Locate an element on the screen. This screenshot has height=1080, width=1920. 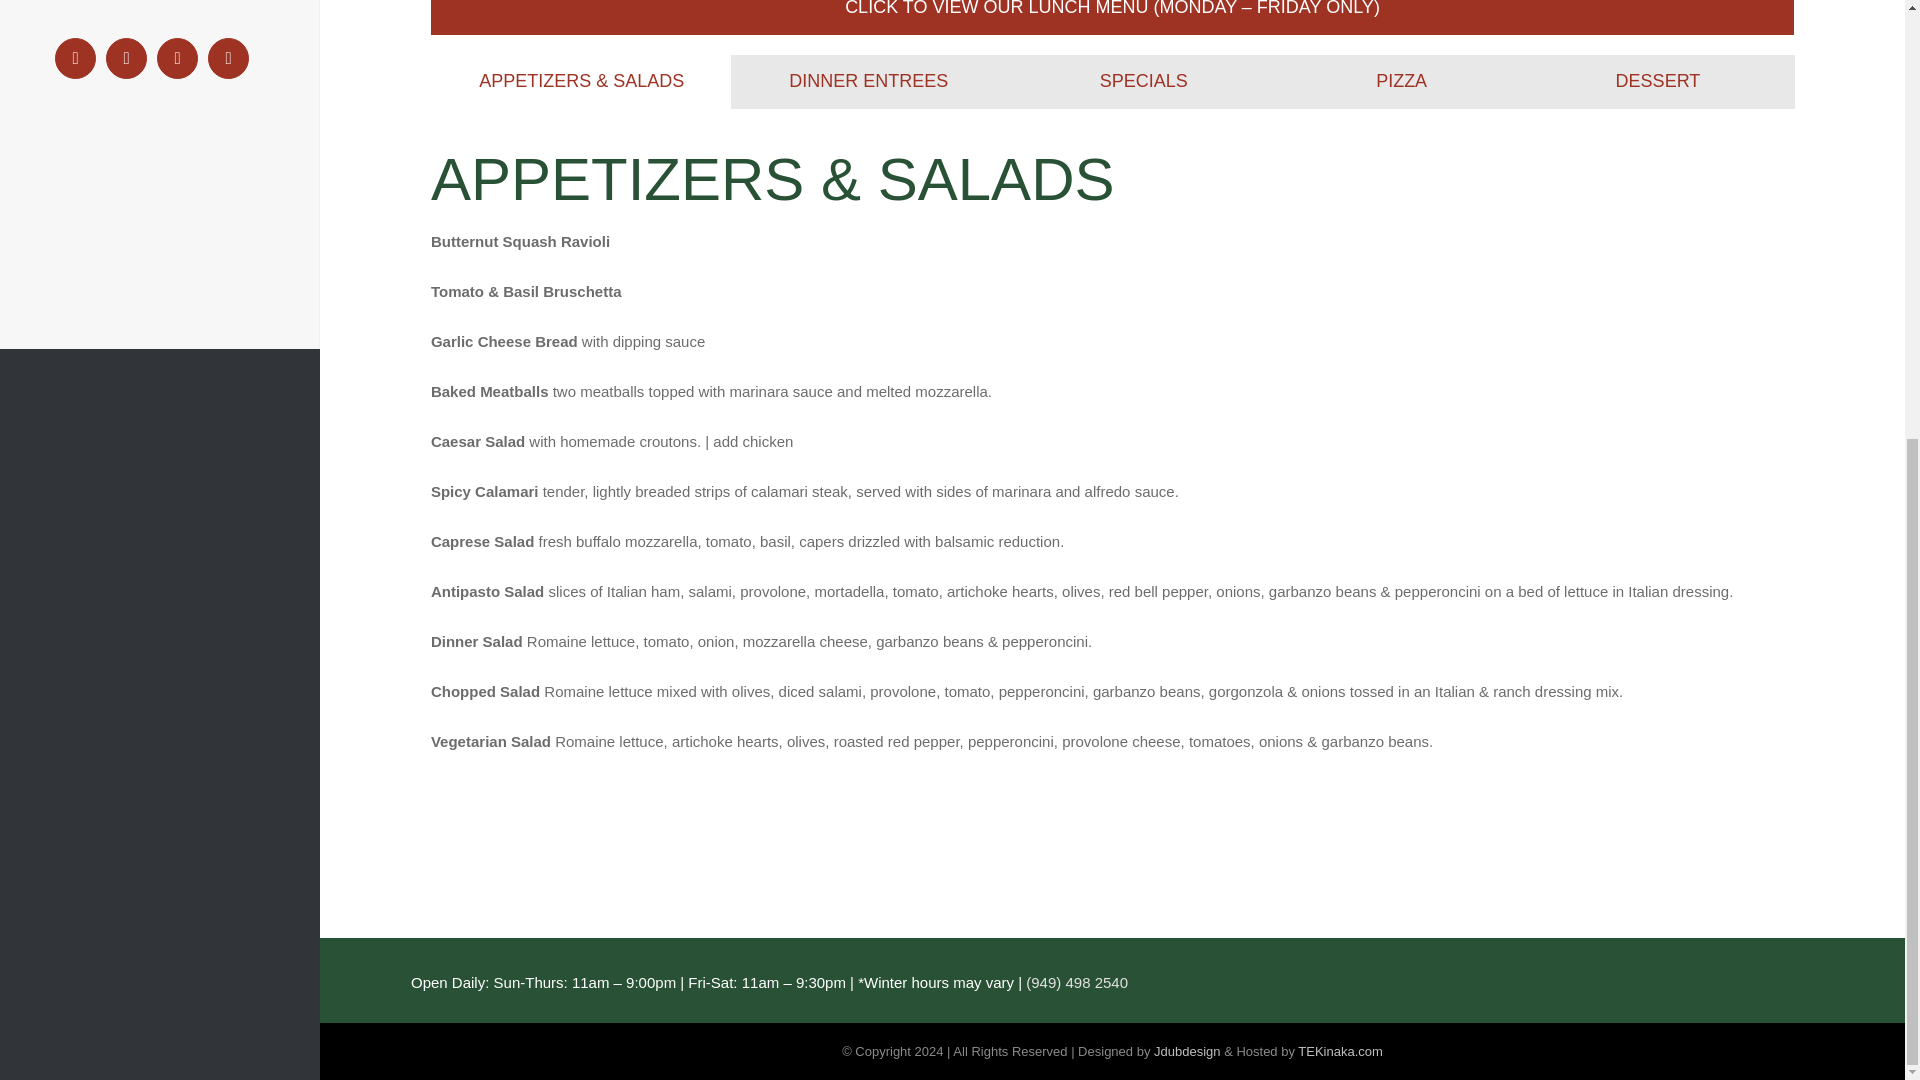
SPECIALS is located at coordinates (1143, 82).